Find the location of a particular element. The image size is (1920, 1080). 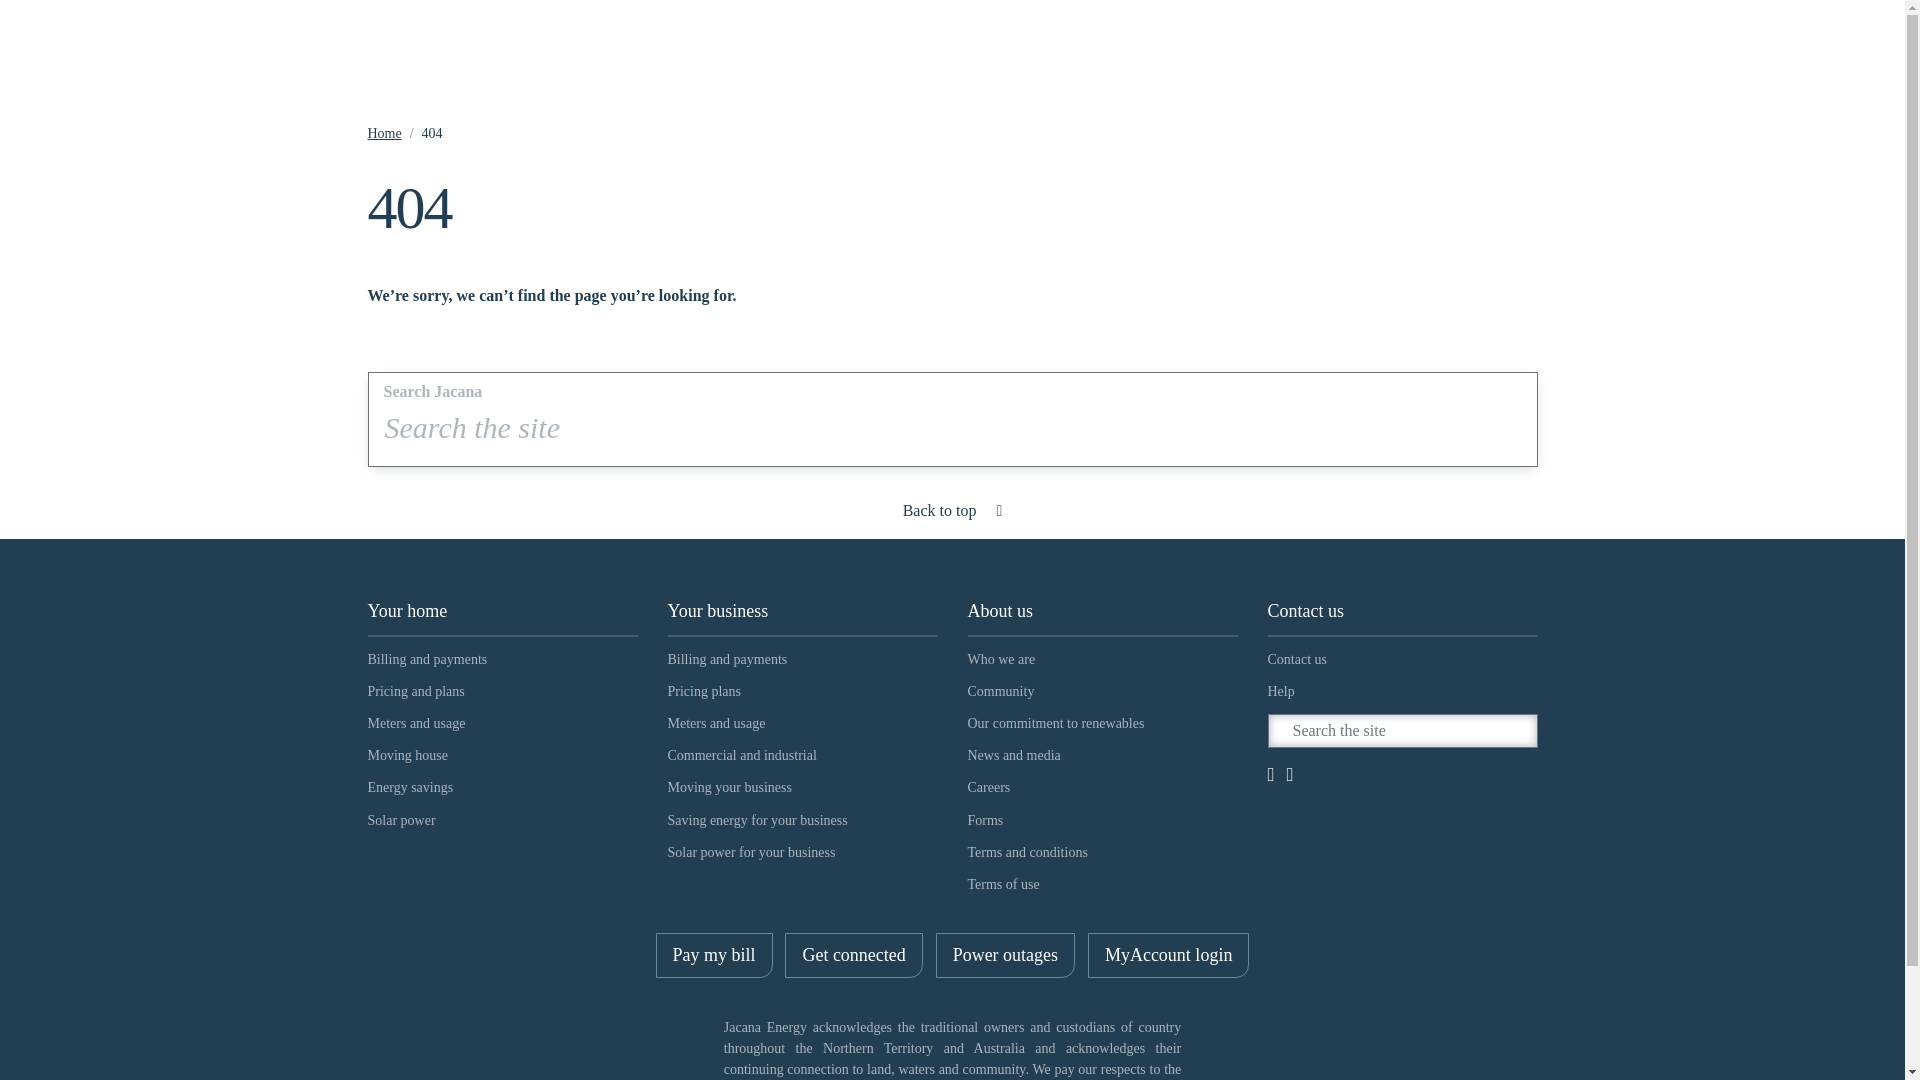

Terms of use is located at coordinates (1103, 887).